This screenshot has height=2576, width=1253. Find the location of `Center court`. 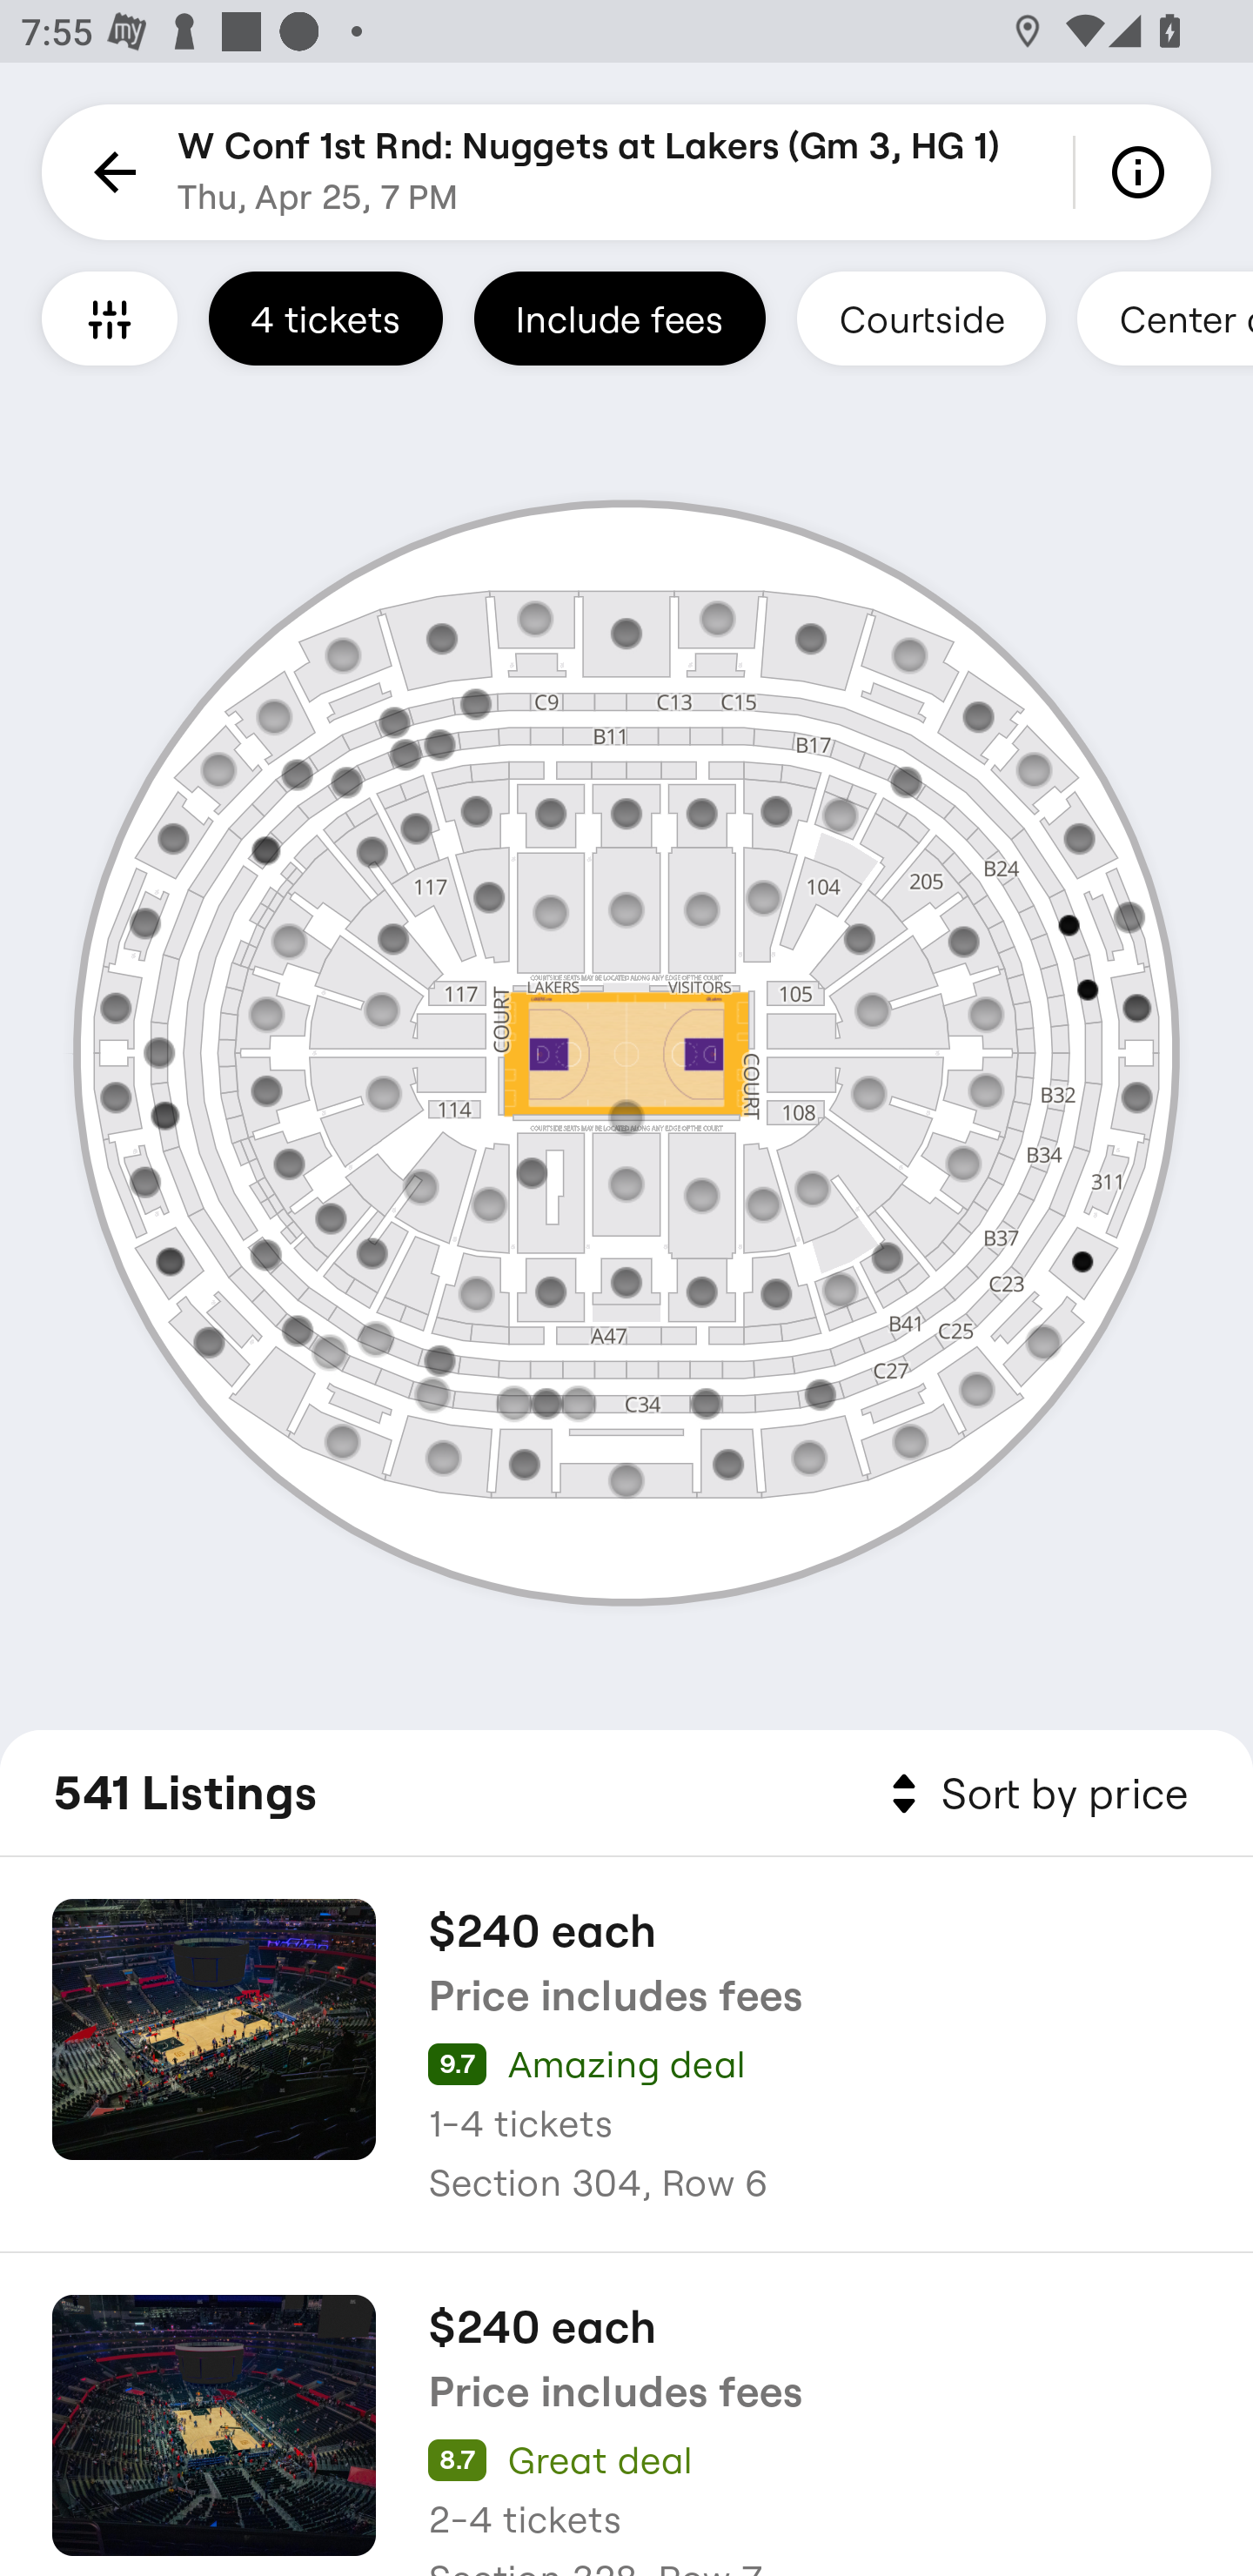

Center court is located at coordinates (1165, 318).